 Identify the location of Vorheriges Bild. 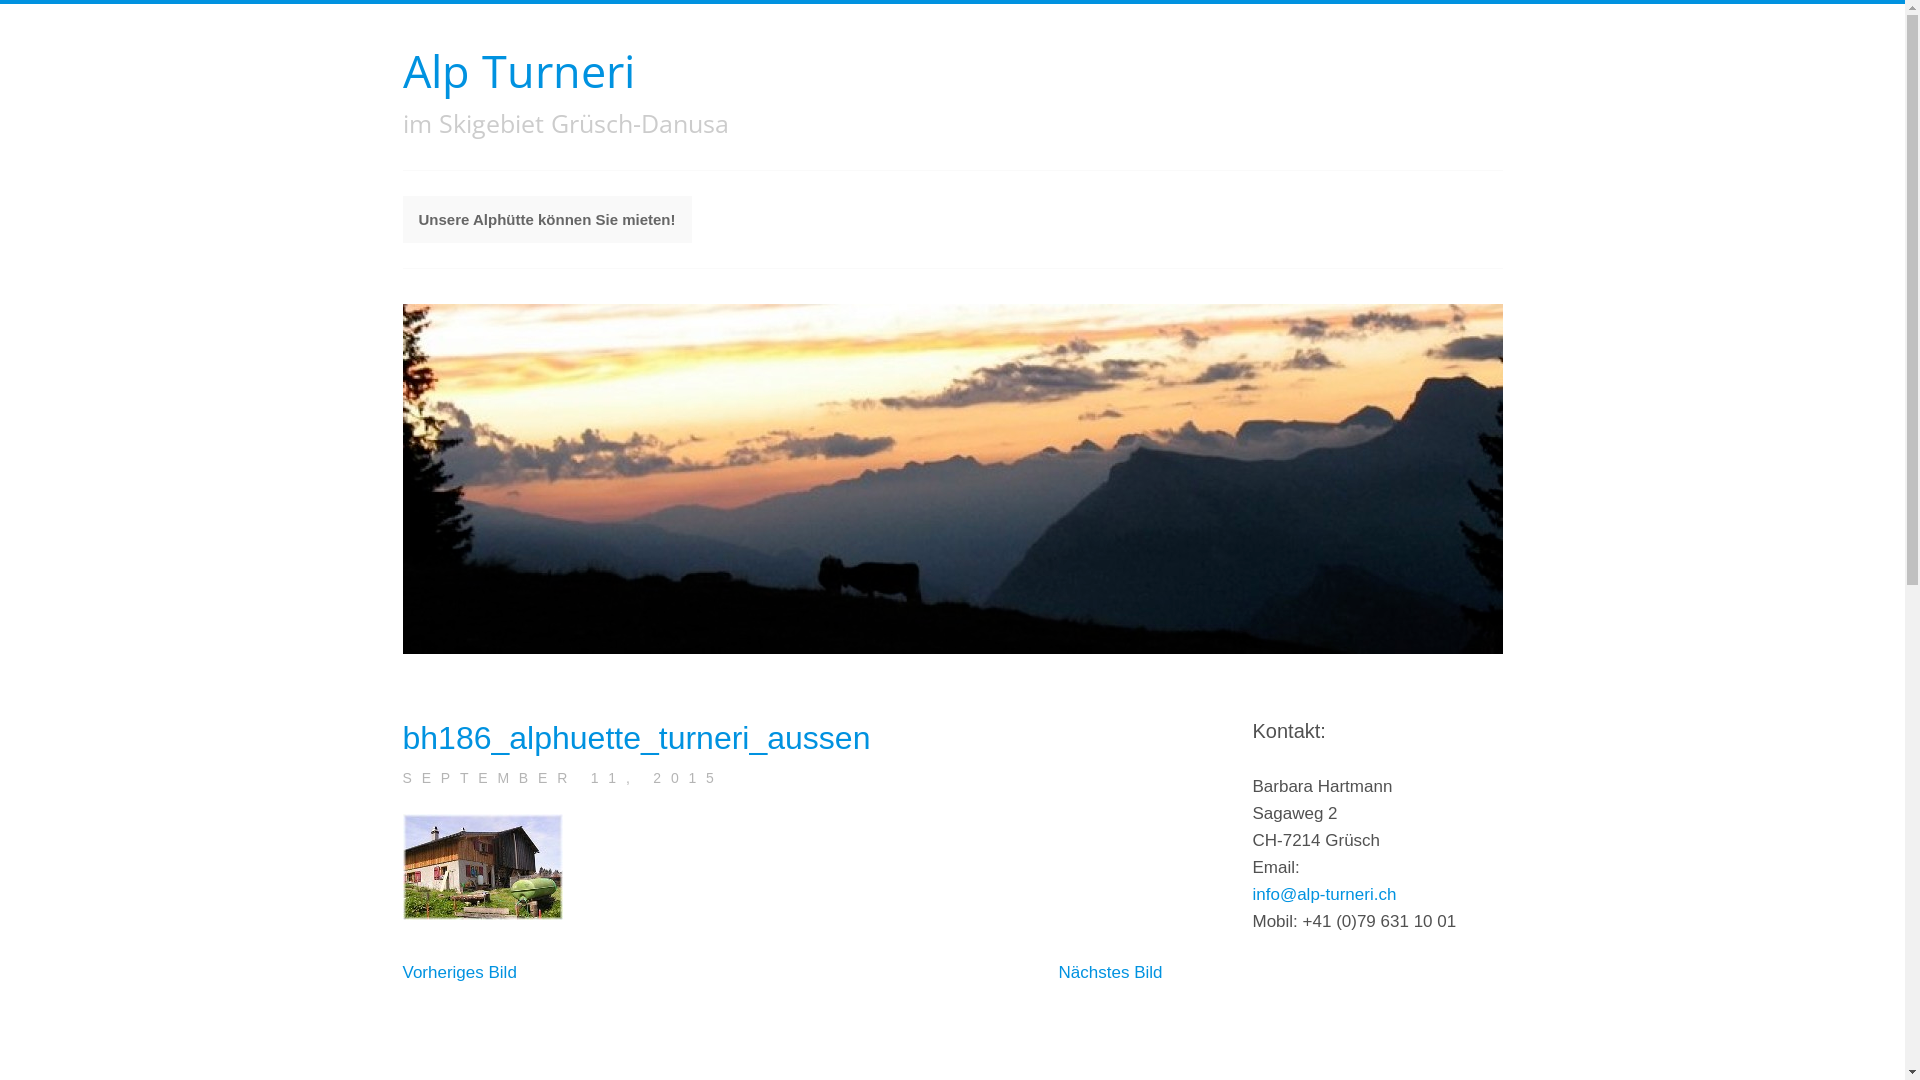
(459, 972).